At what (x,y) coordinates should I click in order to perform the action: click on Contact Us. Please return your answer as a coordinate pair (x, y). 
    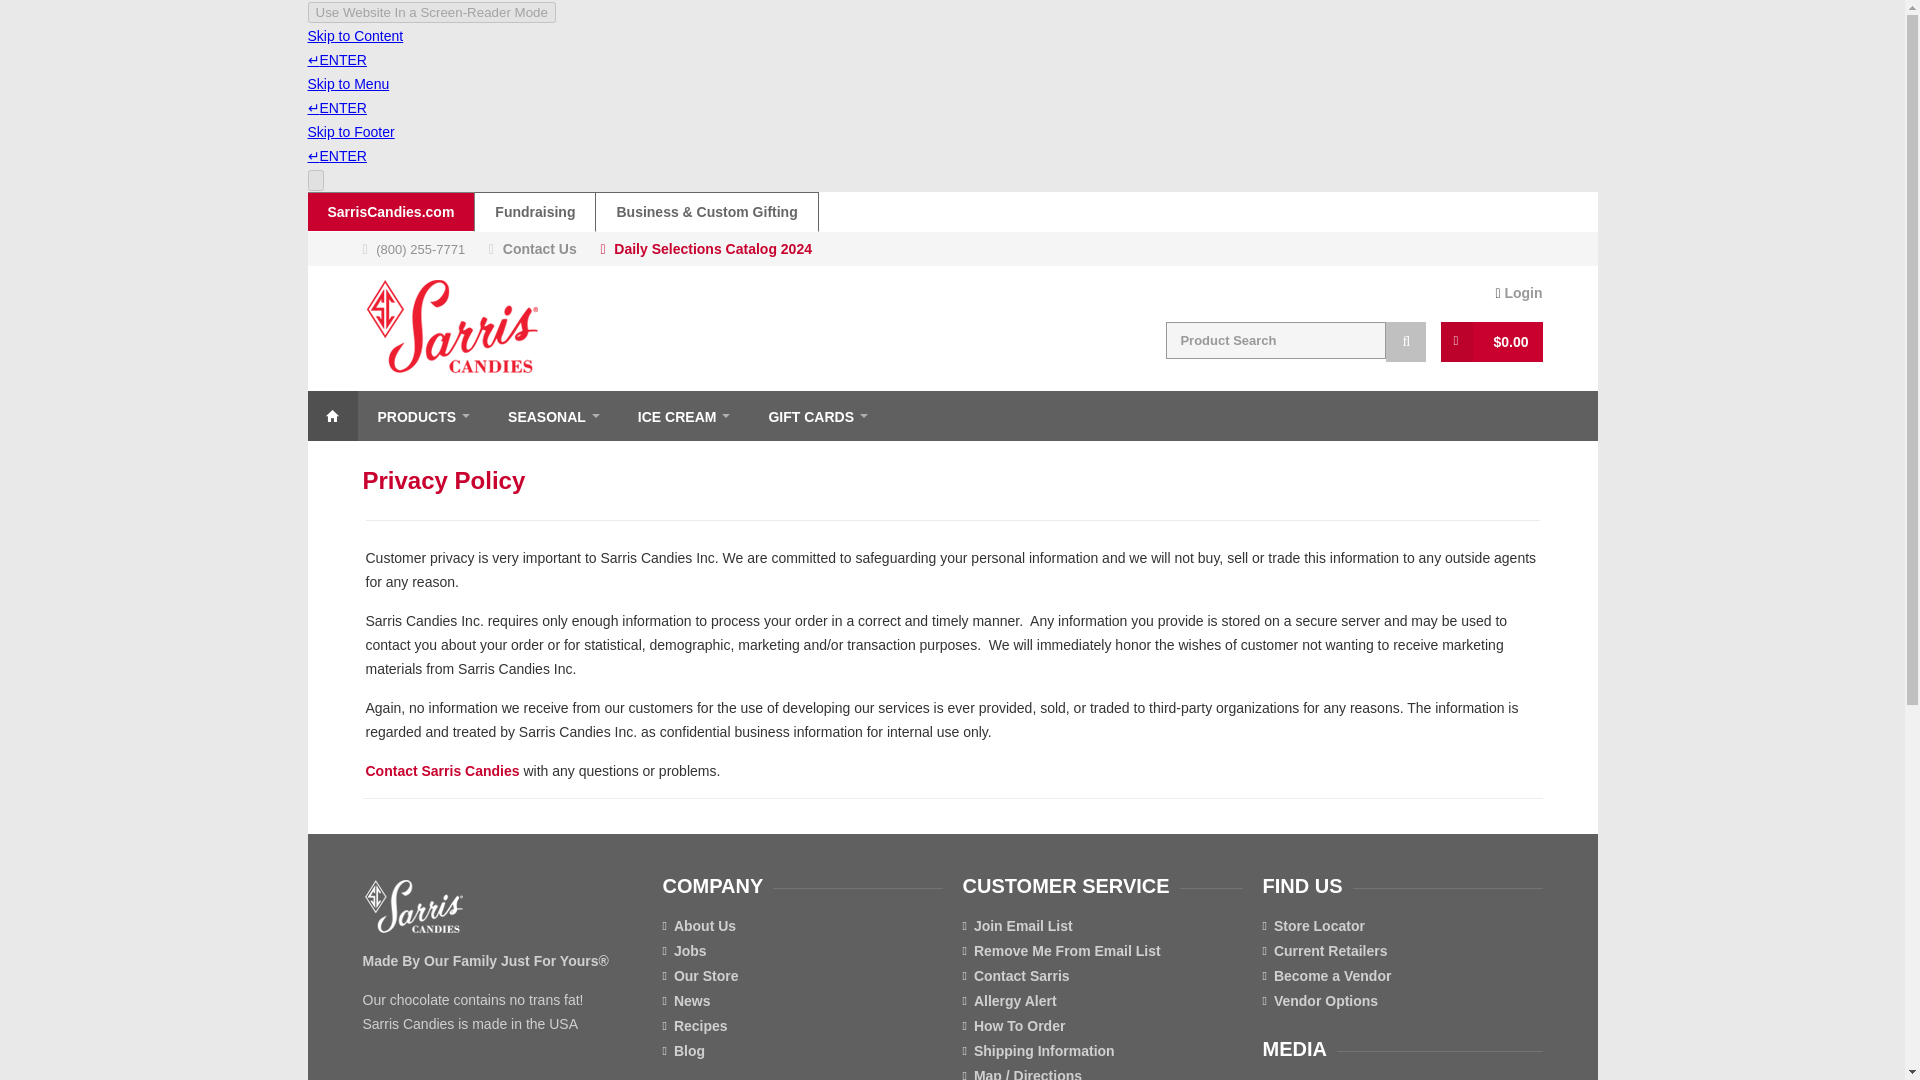
    Looking at the image, I should click on (540, 248).